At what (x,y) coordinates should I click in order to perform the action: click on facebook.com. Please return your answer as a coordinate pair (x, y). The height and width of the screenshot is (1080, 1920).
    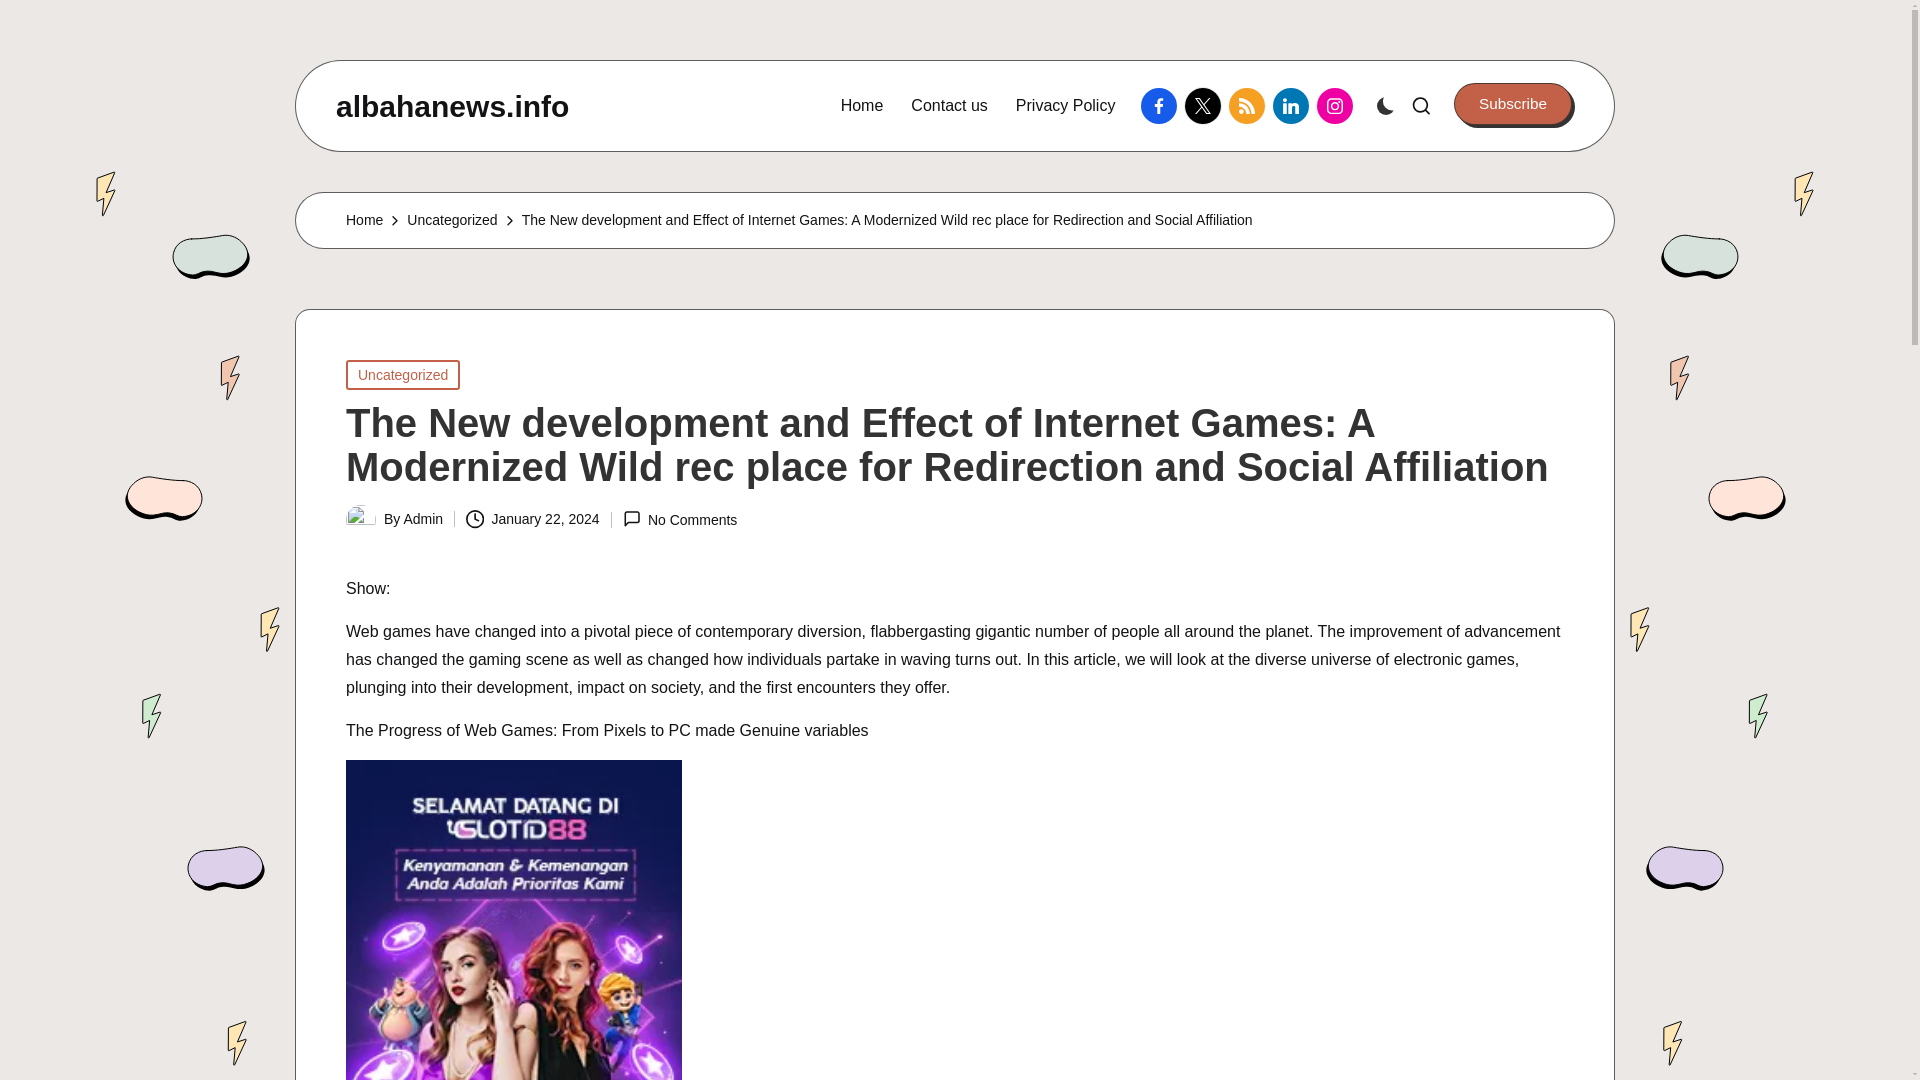
    Looking at the image, I should click on (1162, 106).